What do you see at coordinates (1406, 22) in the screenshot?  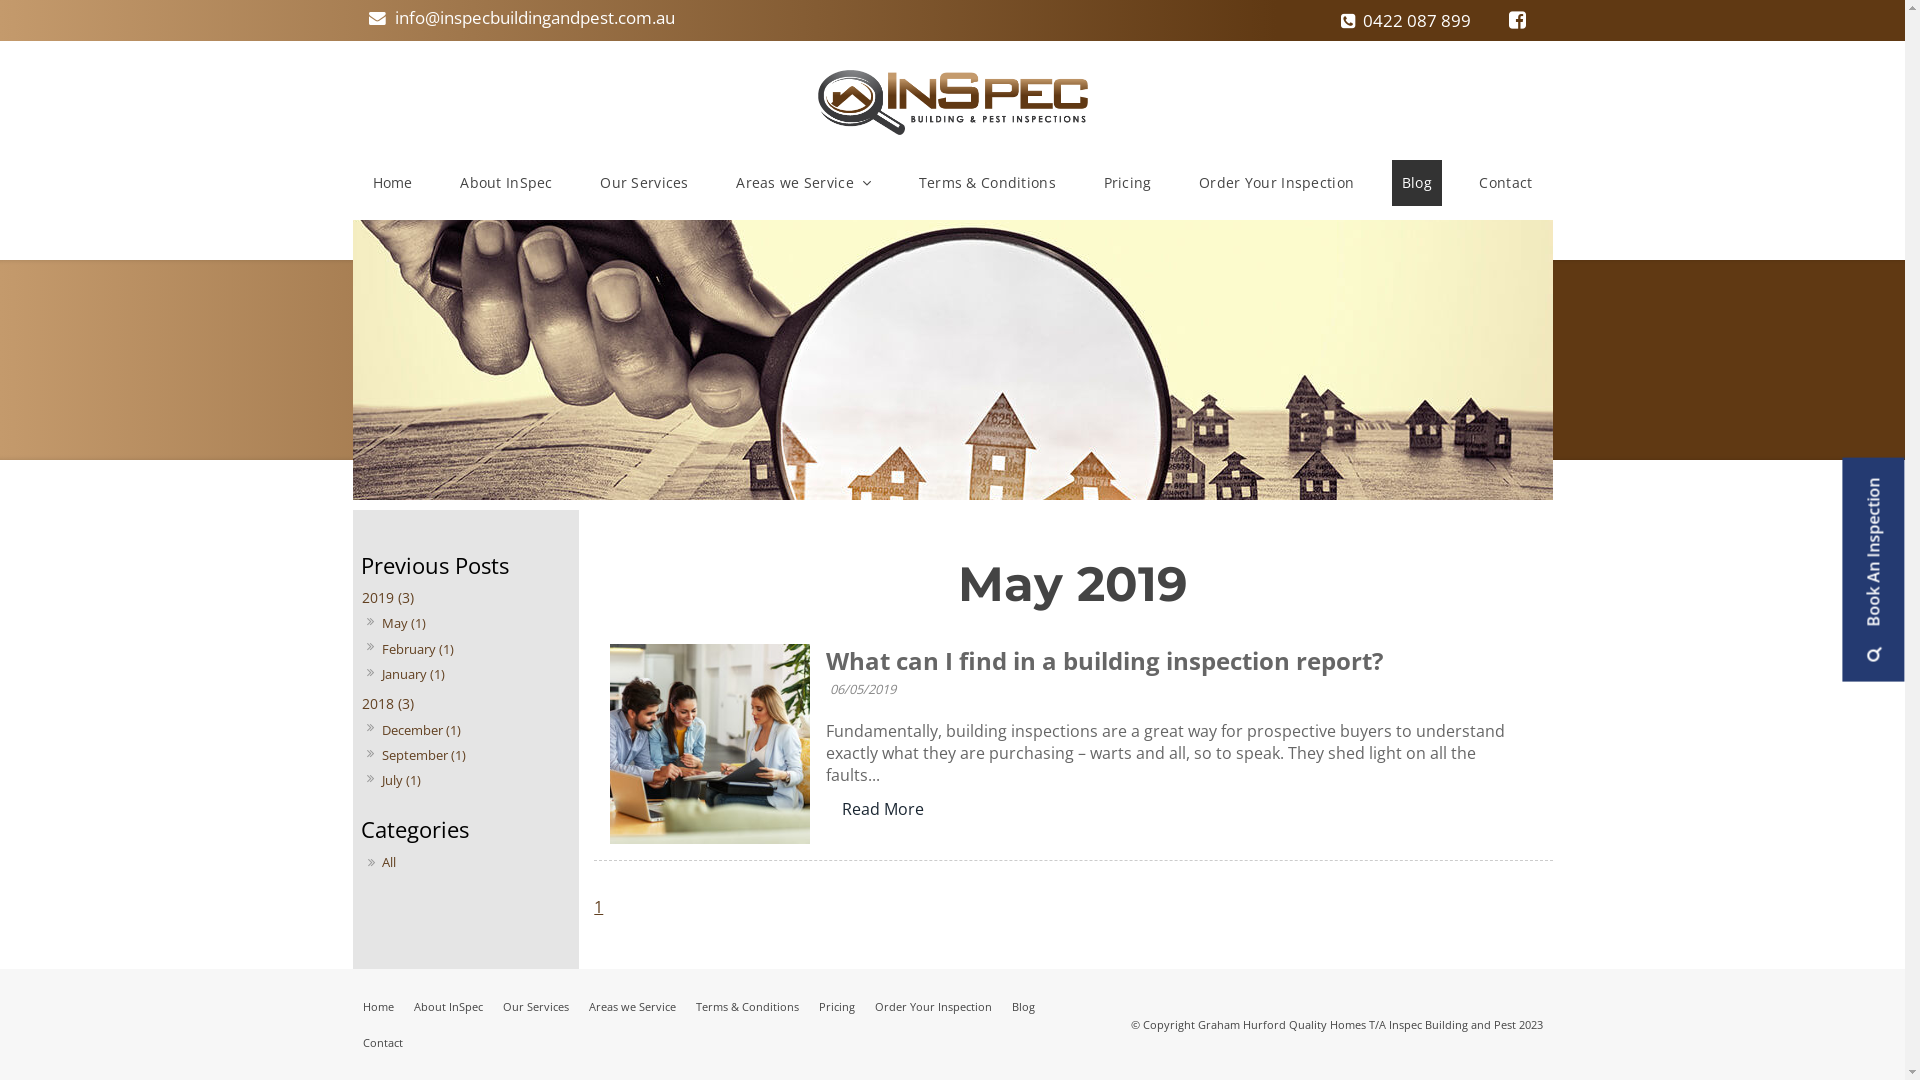 I see `0422 087 899` at bounding box center [1406, 22].